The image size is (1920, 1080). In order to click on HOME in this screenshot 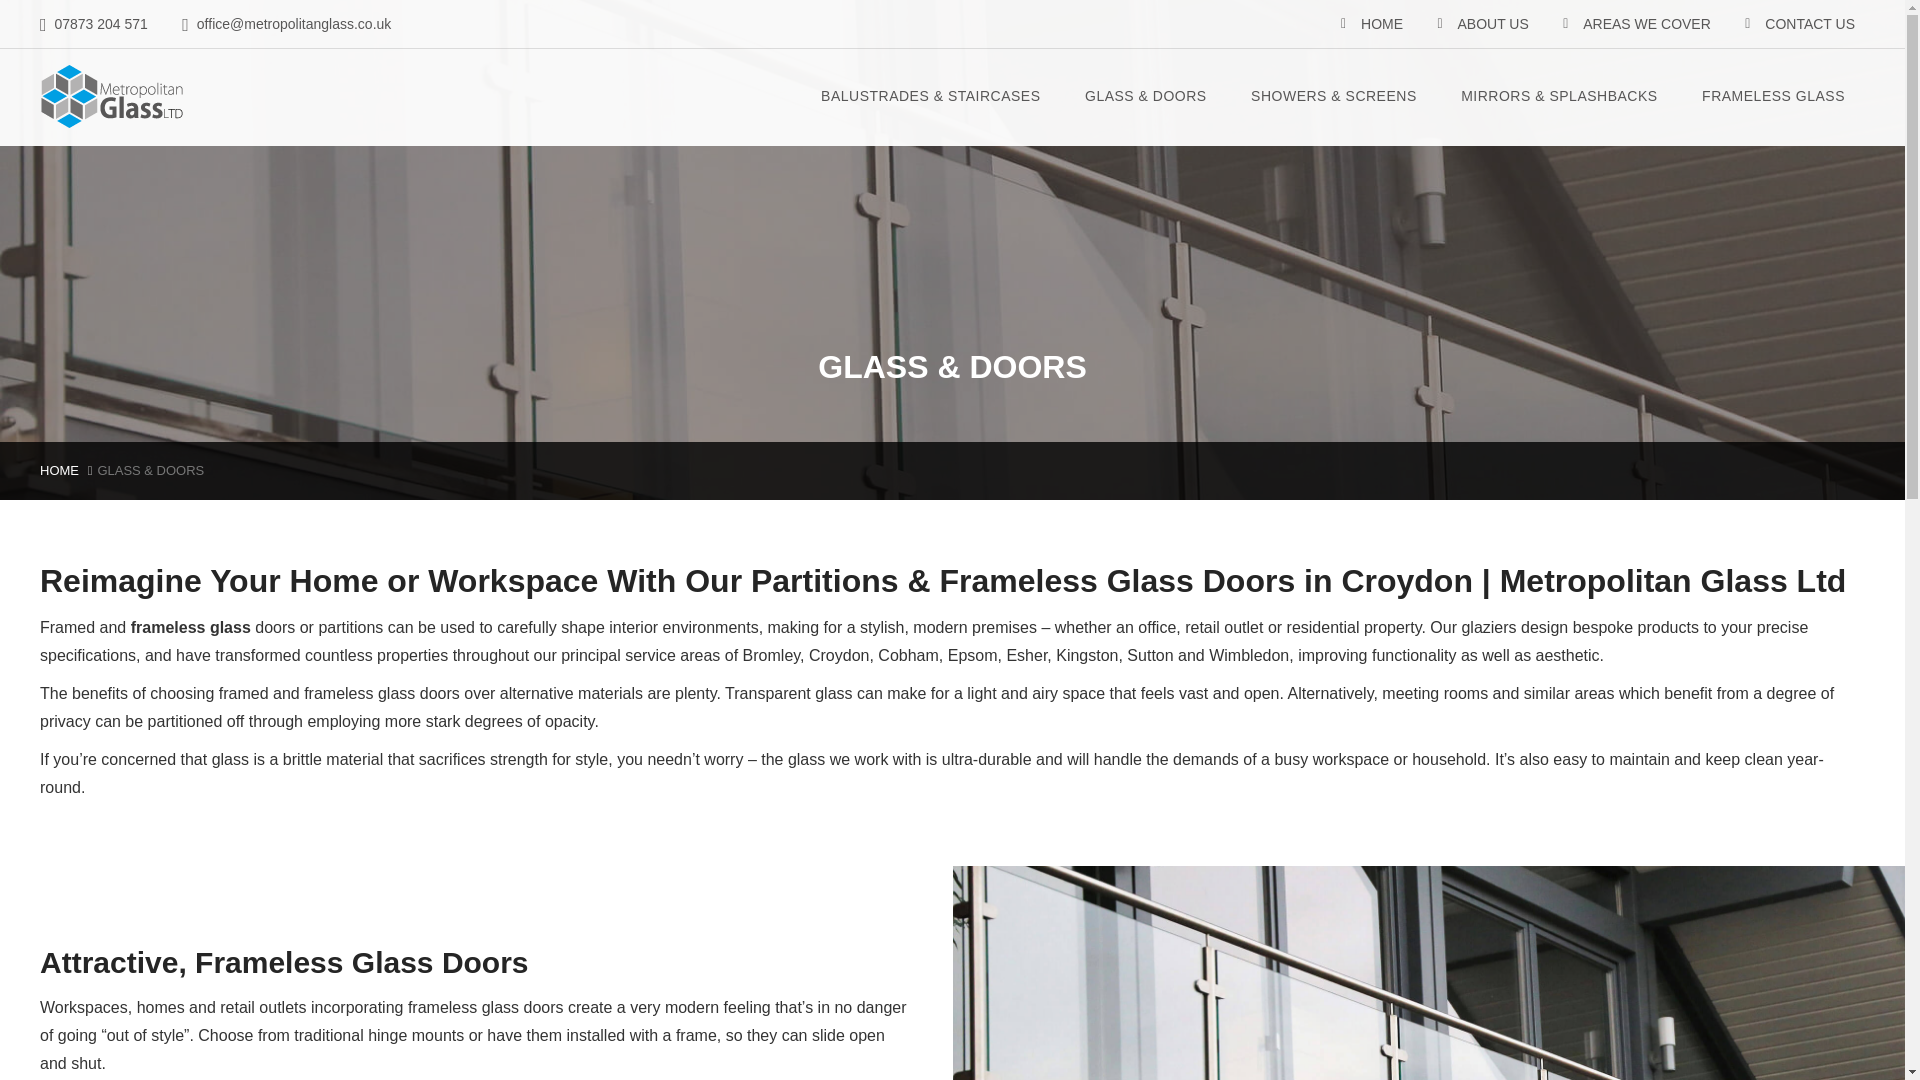, I will do `click(59, 470)`.